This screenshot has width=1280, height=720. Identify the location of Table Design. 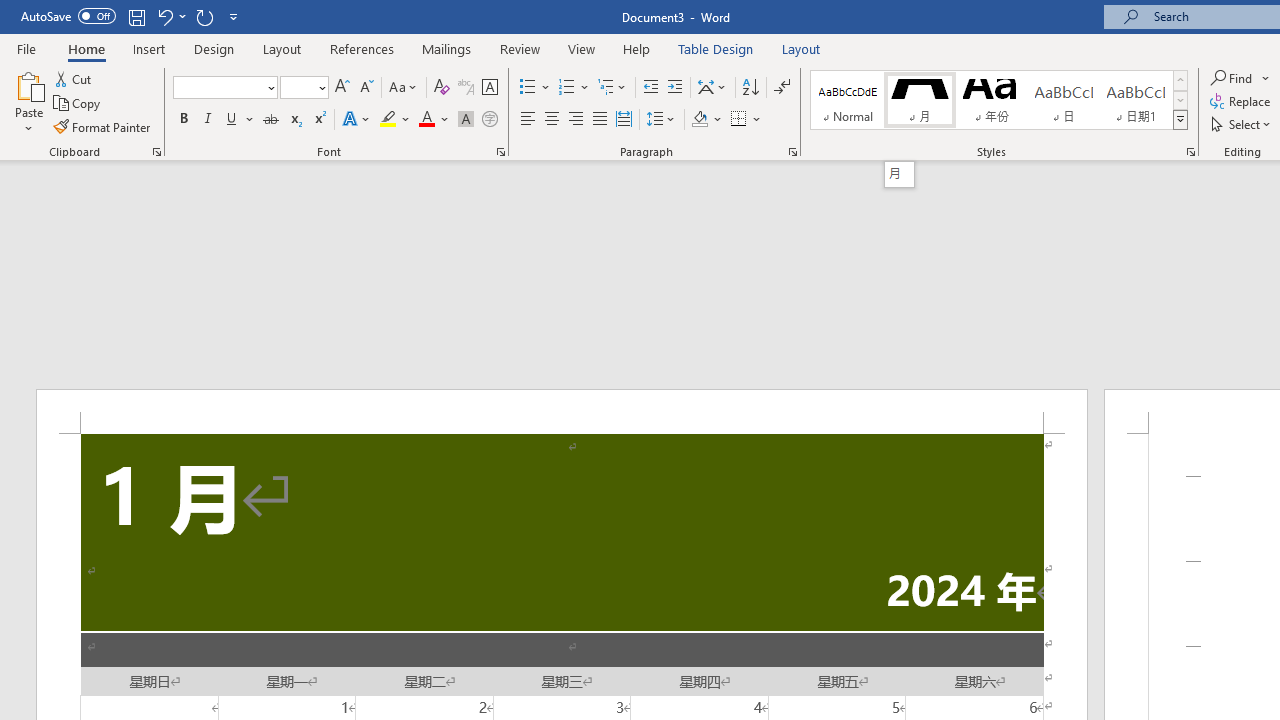
(716, 48).